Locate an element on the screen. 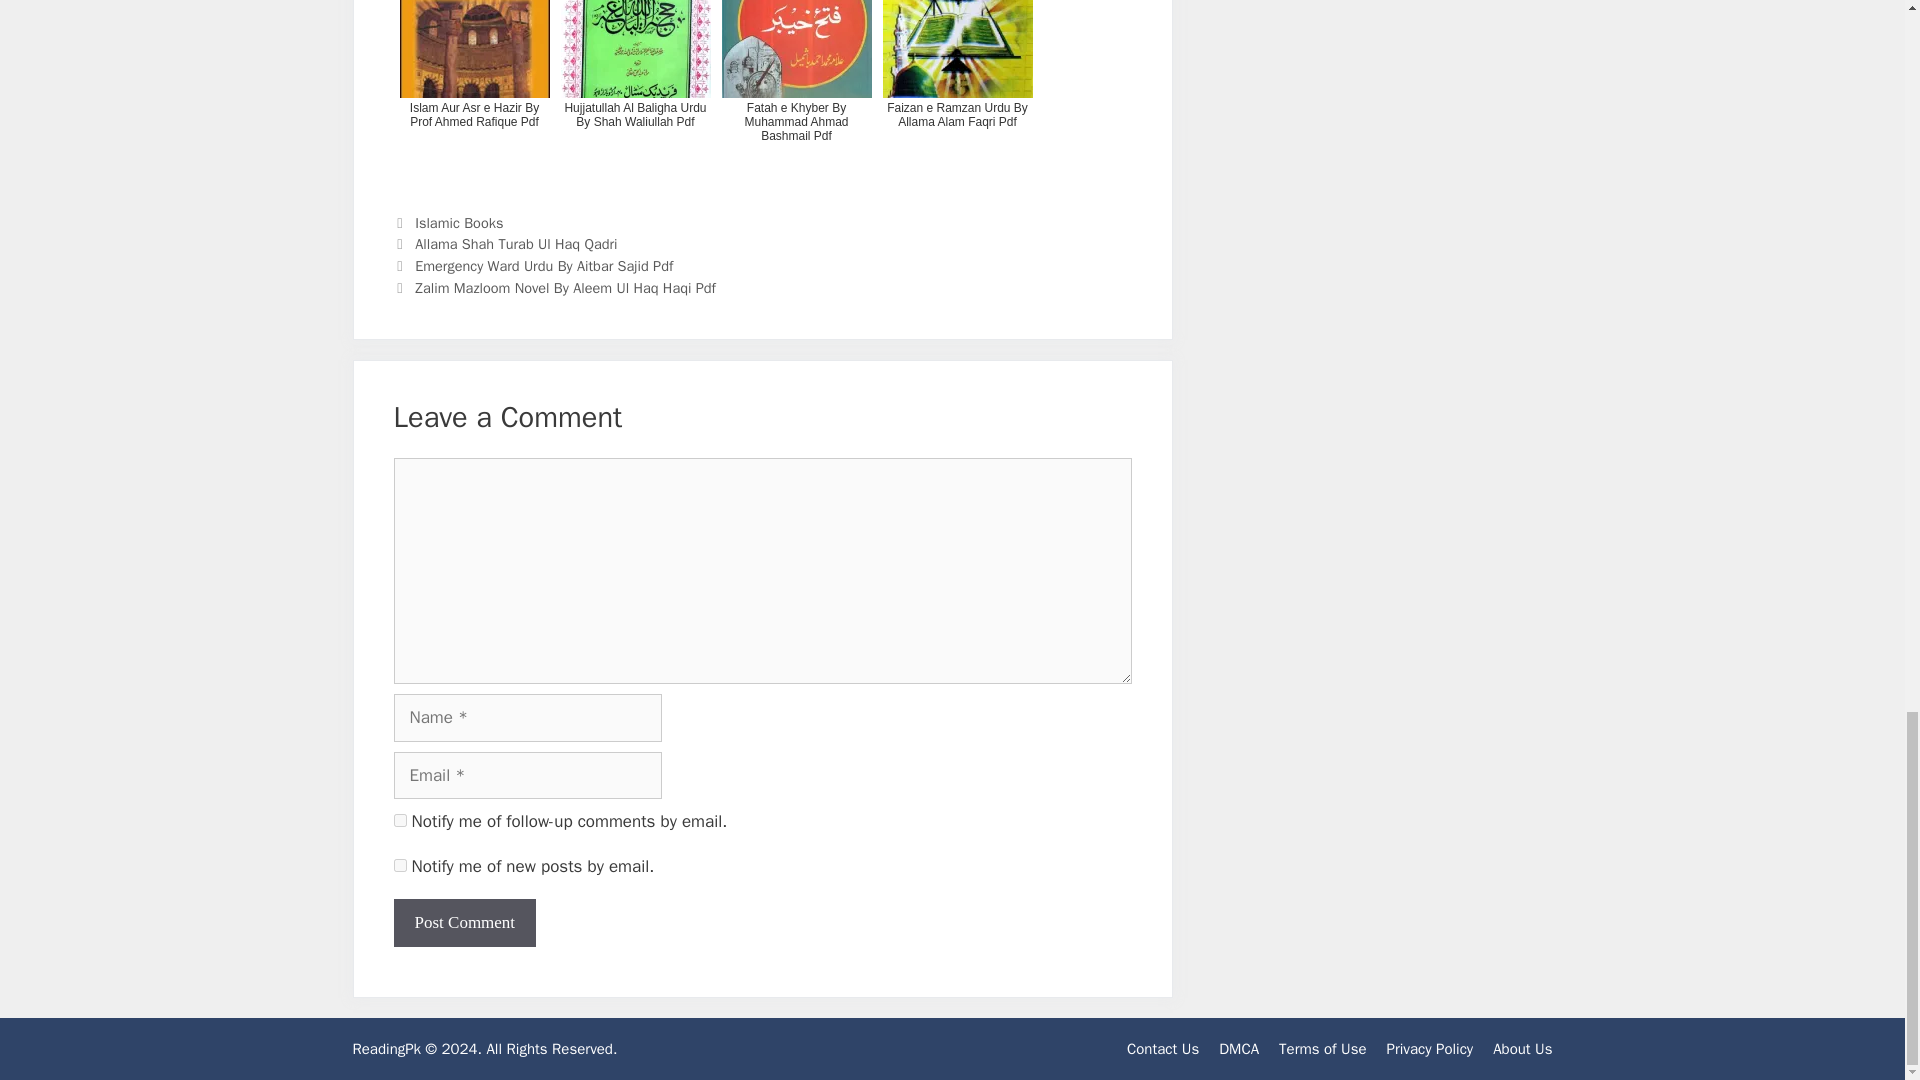  Fatah e Khyber By Muhammad Ahmad Bashmail Pdf is located at coordinates (796, 90).